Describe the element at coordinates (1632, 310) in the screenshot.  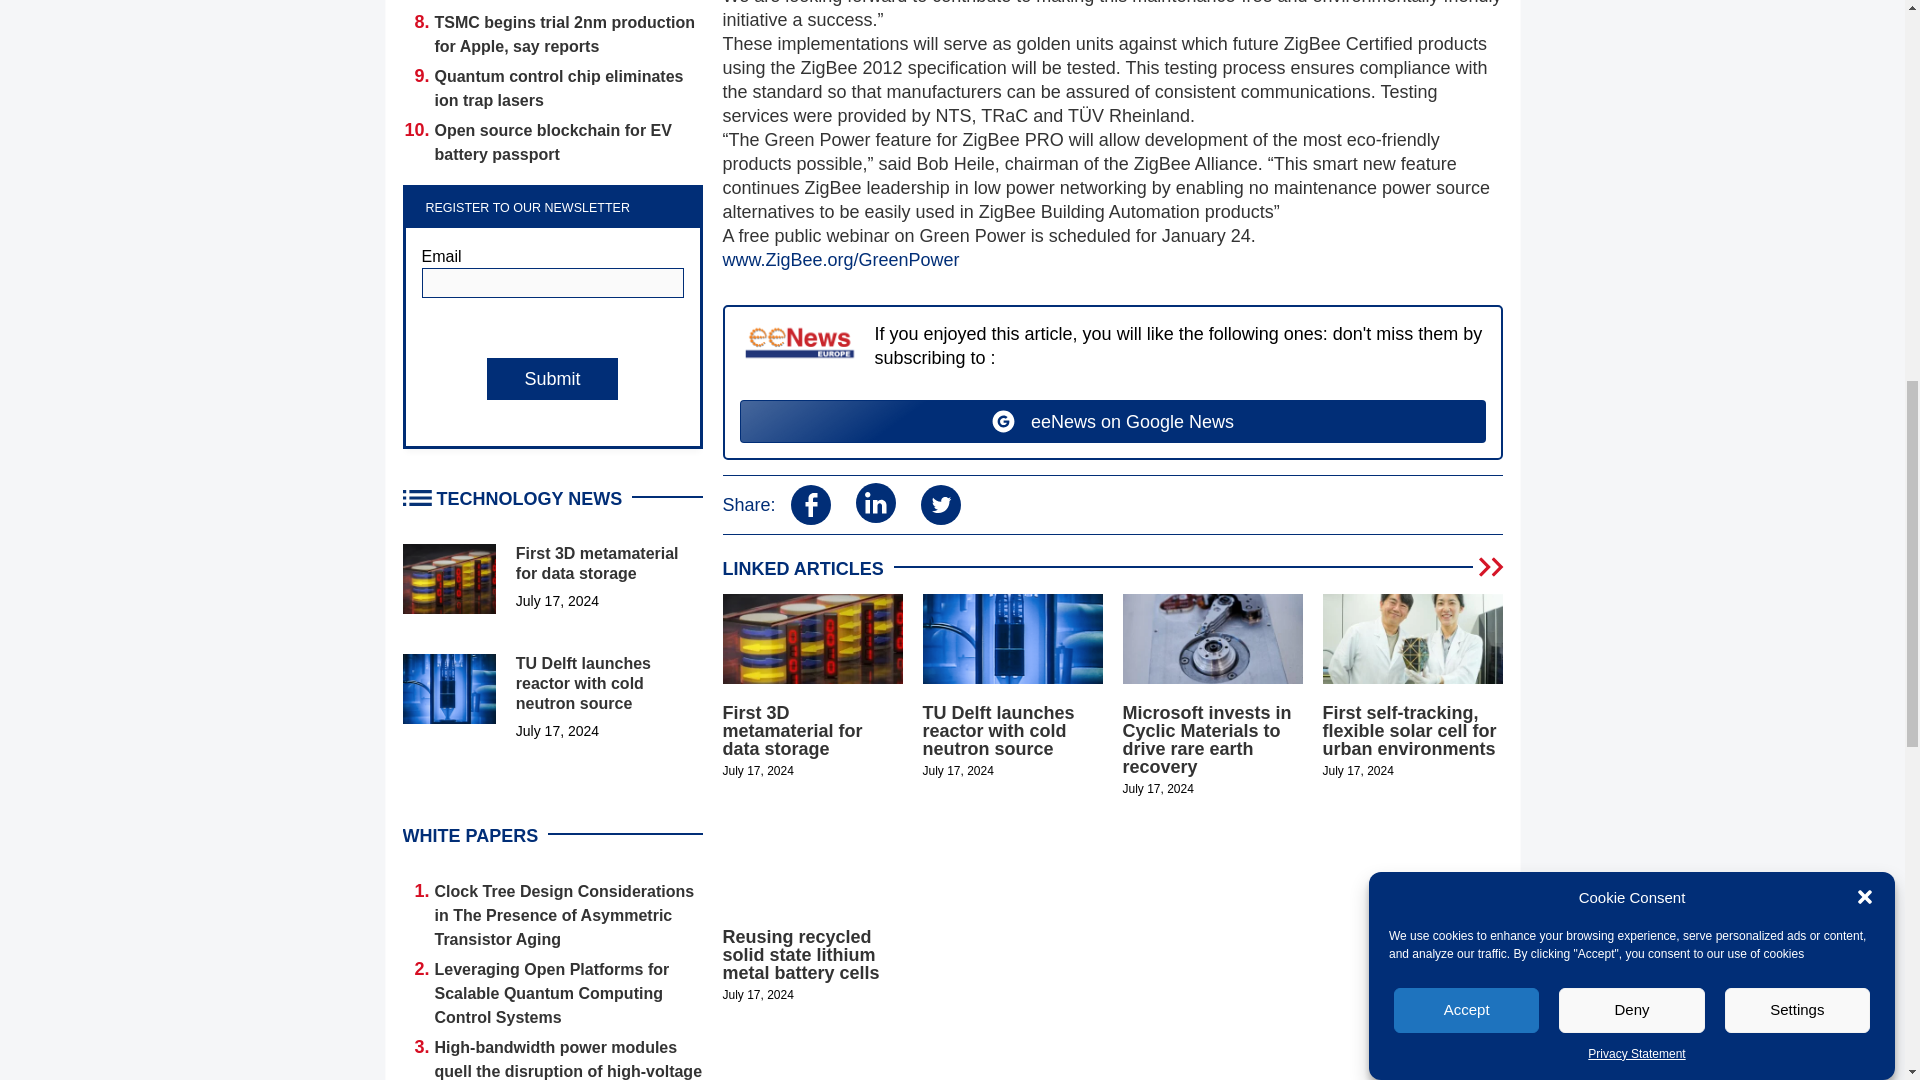
I see `Deny` at that location.